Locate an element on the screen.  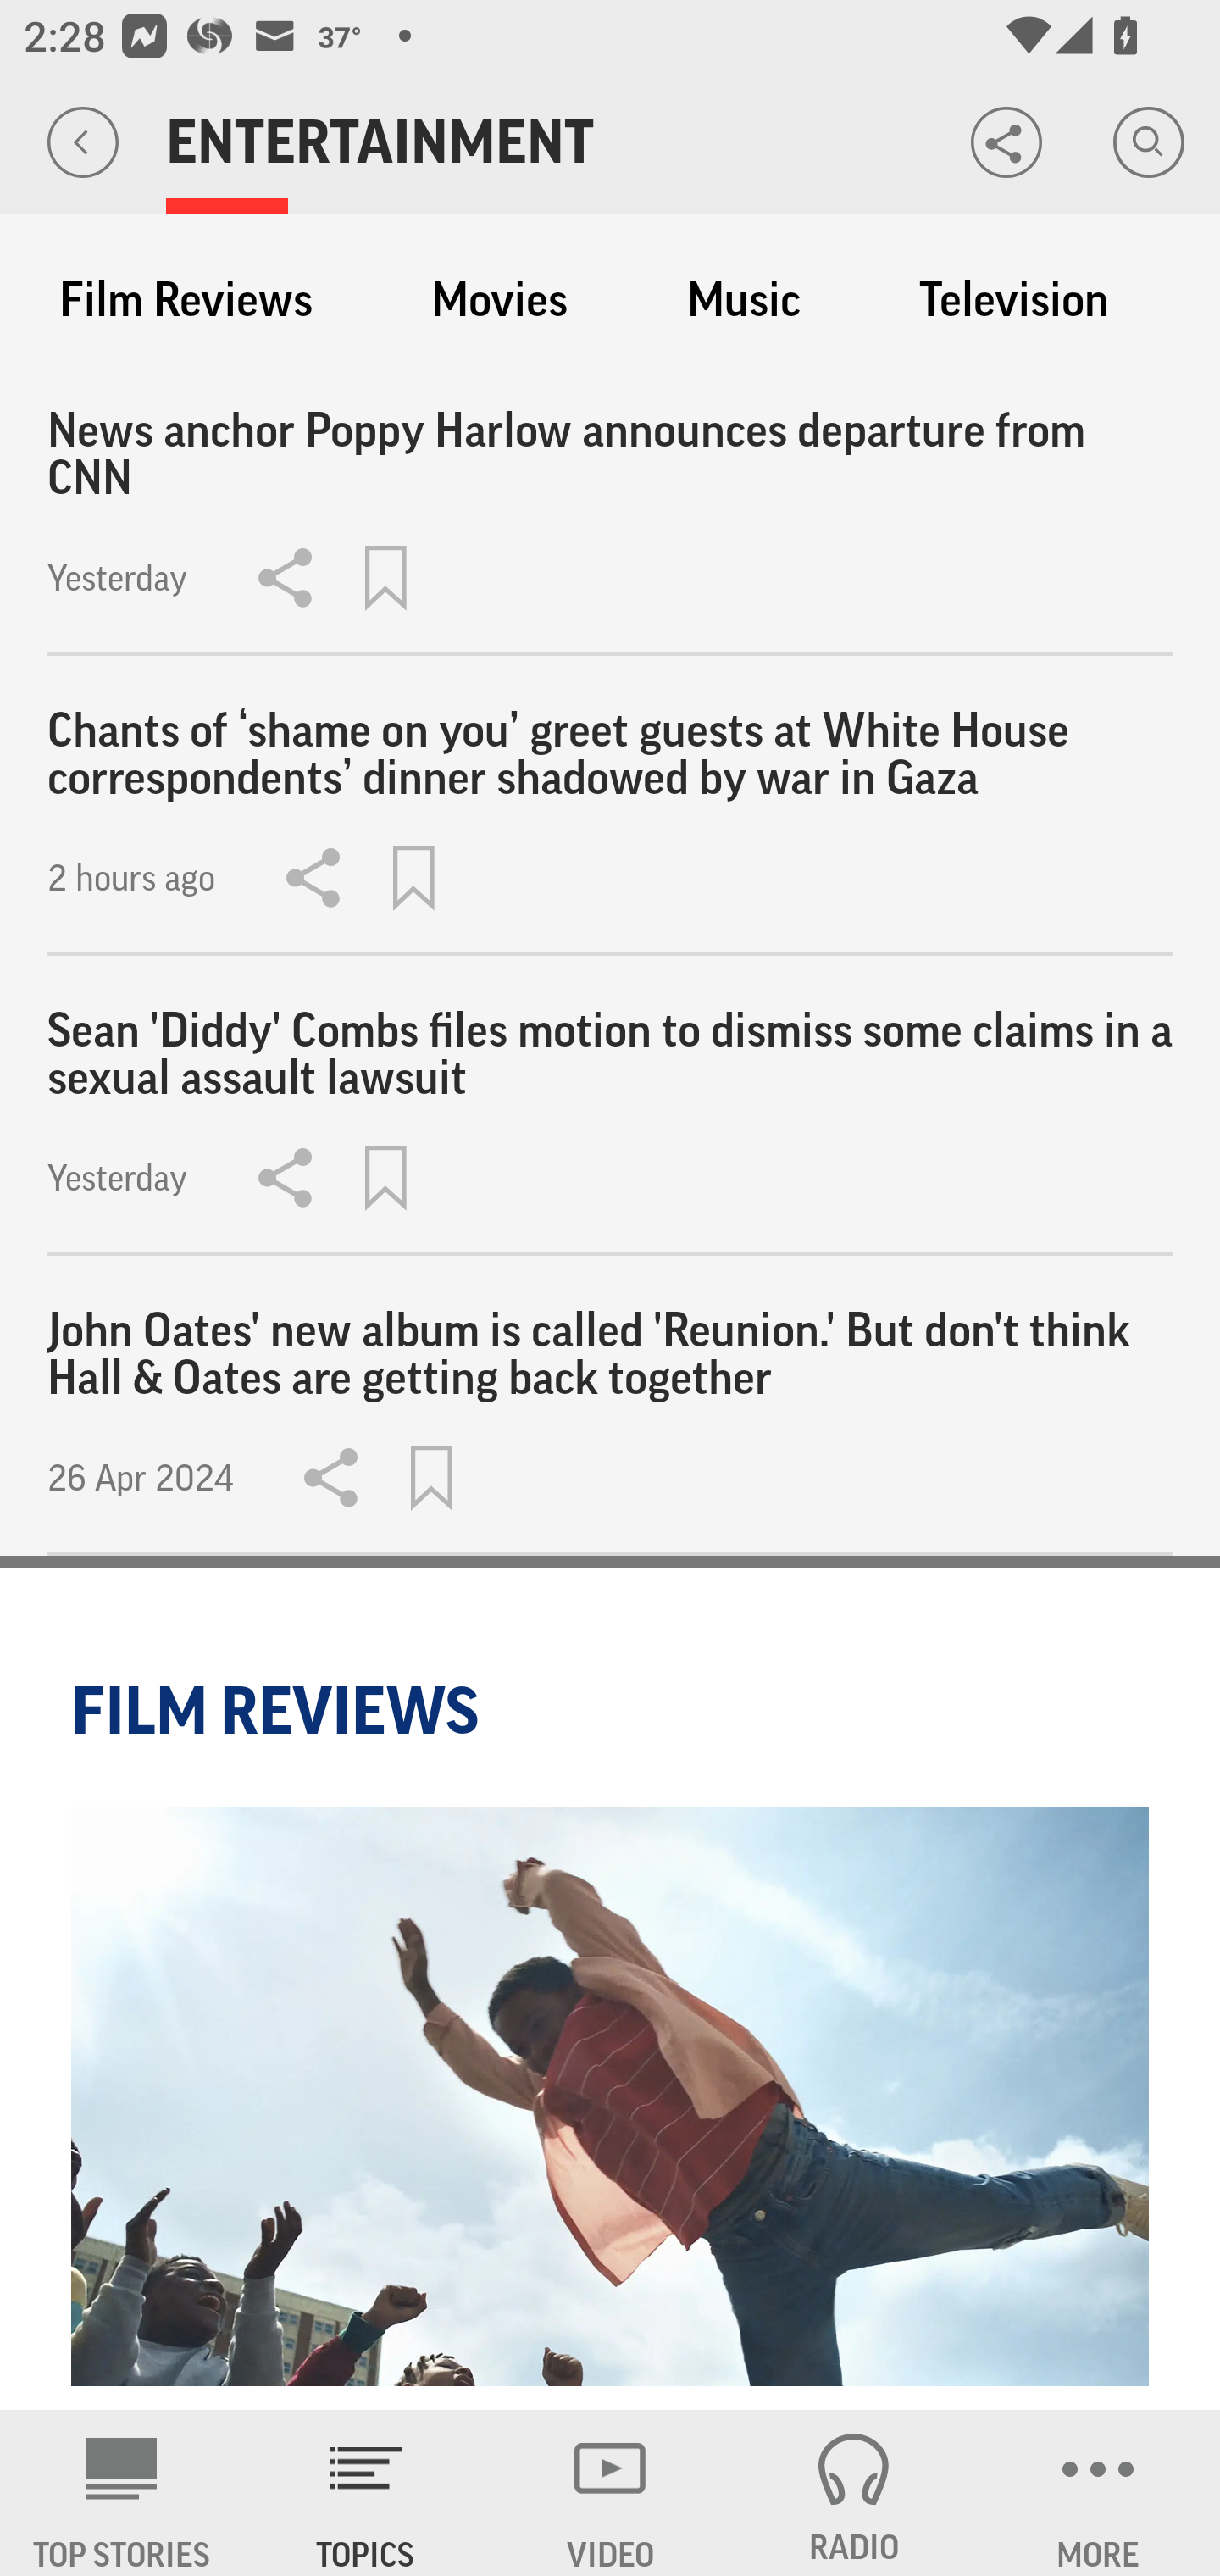
AP News TOP STORIES is located at coordinates (122, 2493).